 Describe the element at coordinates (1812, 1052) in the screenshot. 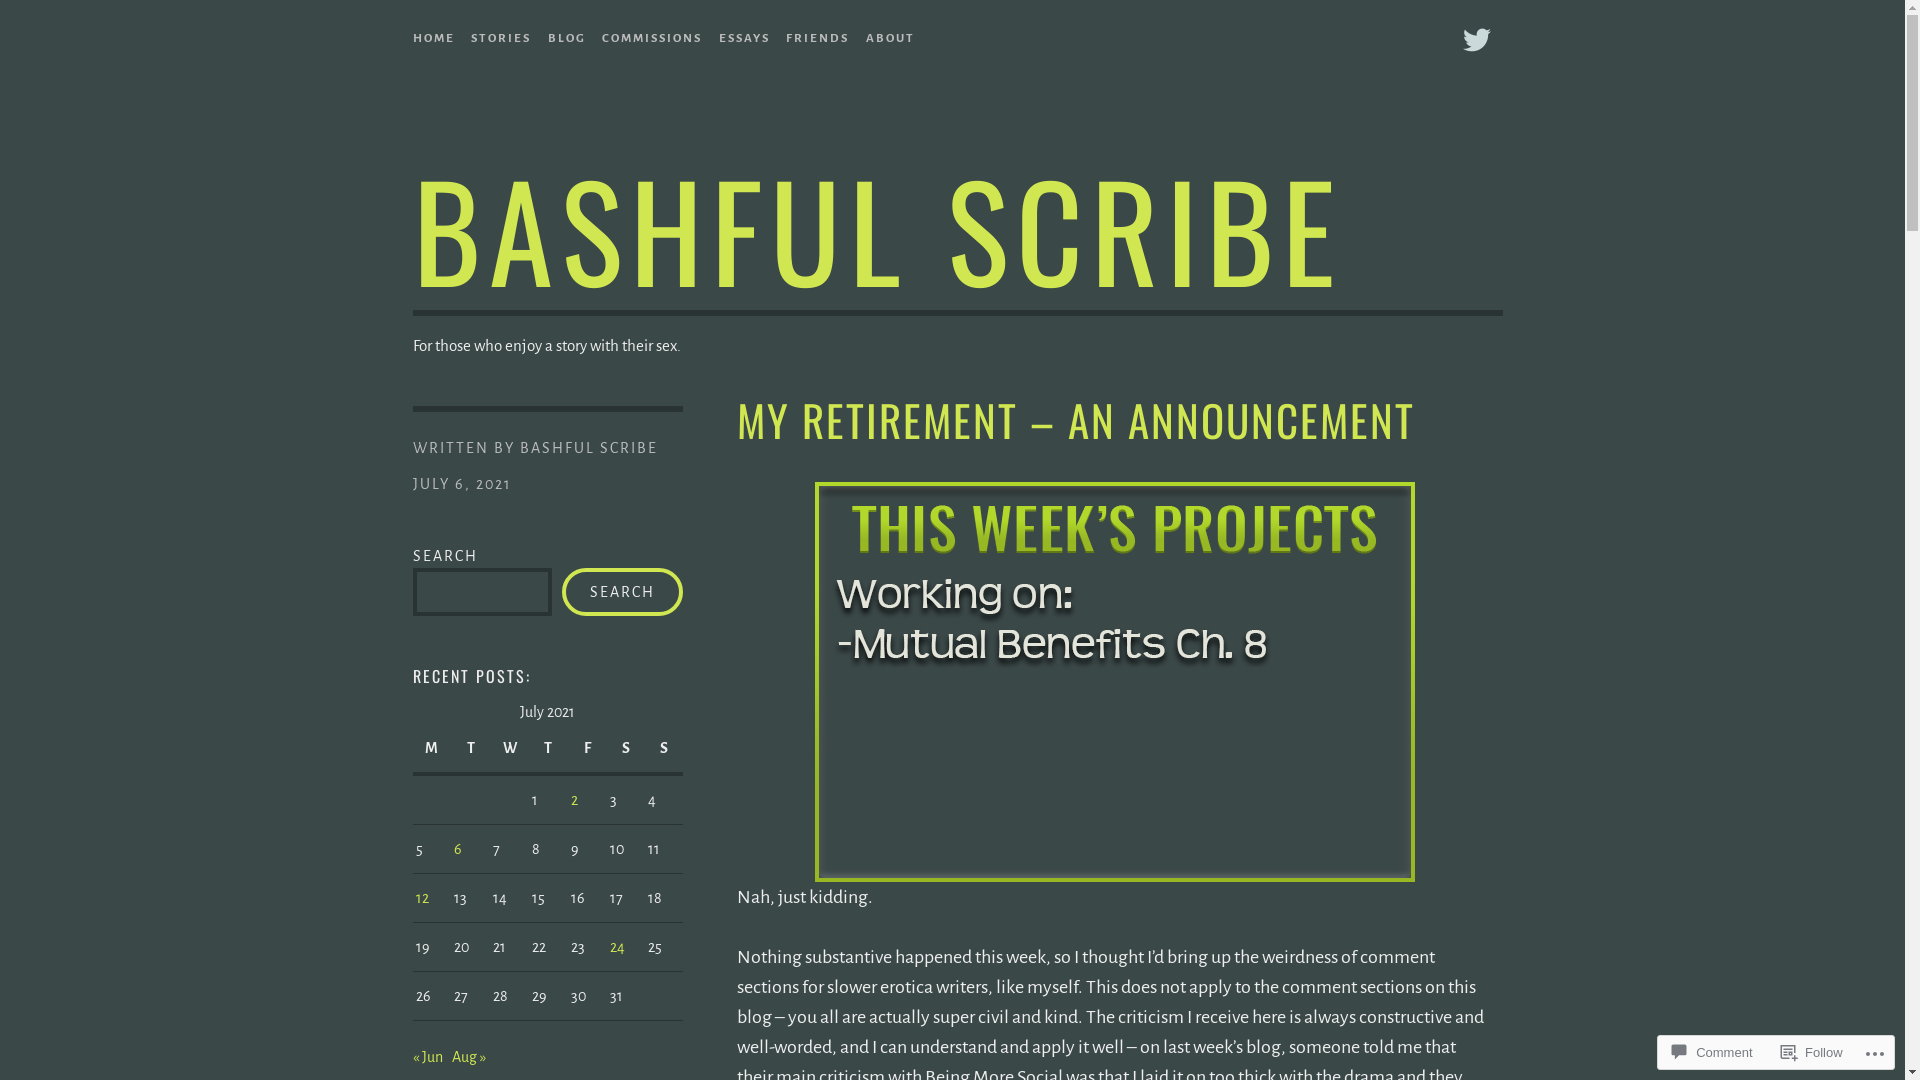

I see `Follow` at that location.